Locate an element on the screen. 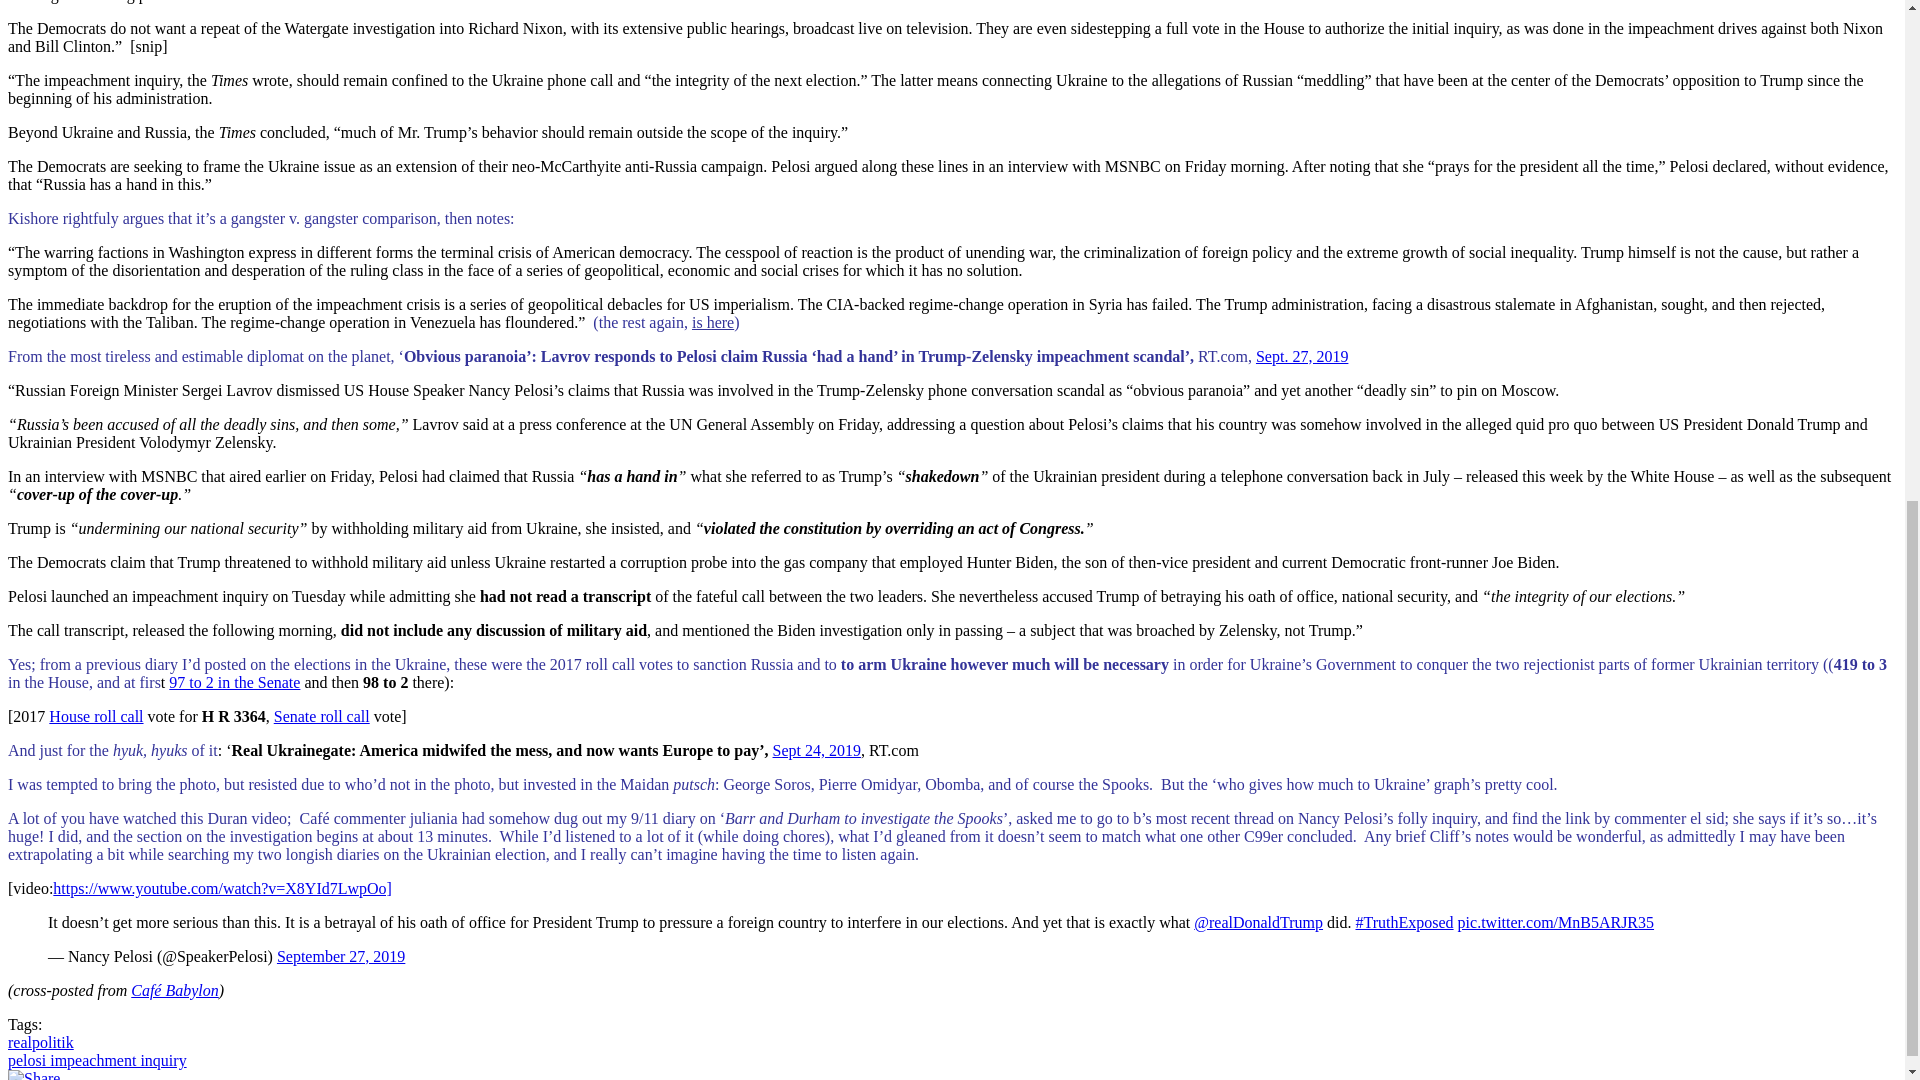 The height and width of the screenshot is (1080, 1920). Senate roll call is located at coordinates (322, 716).